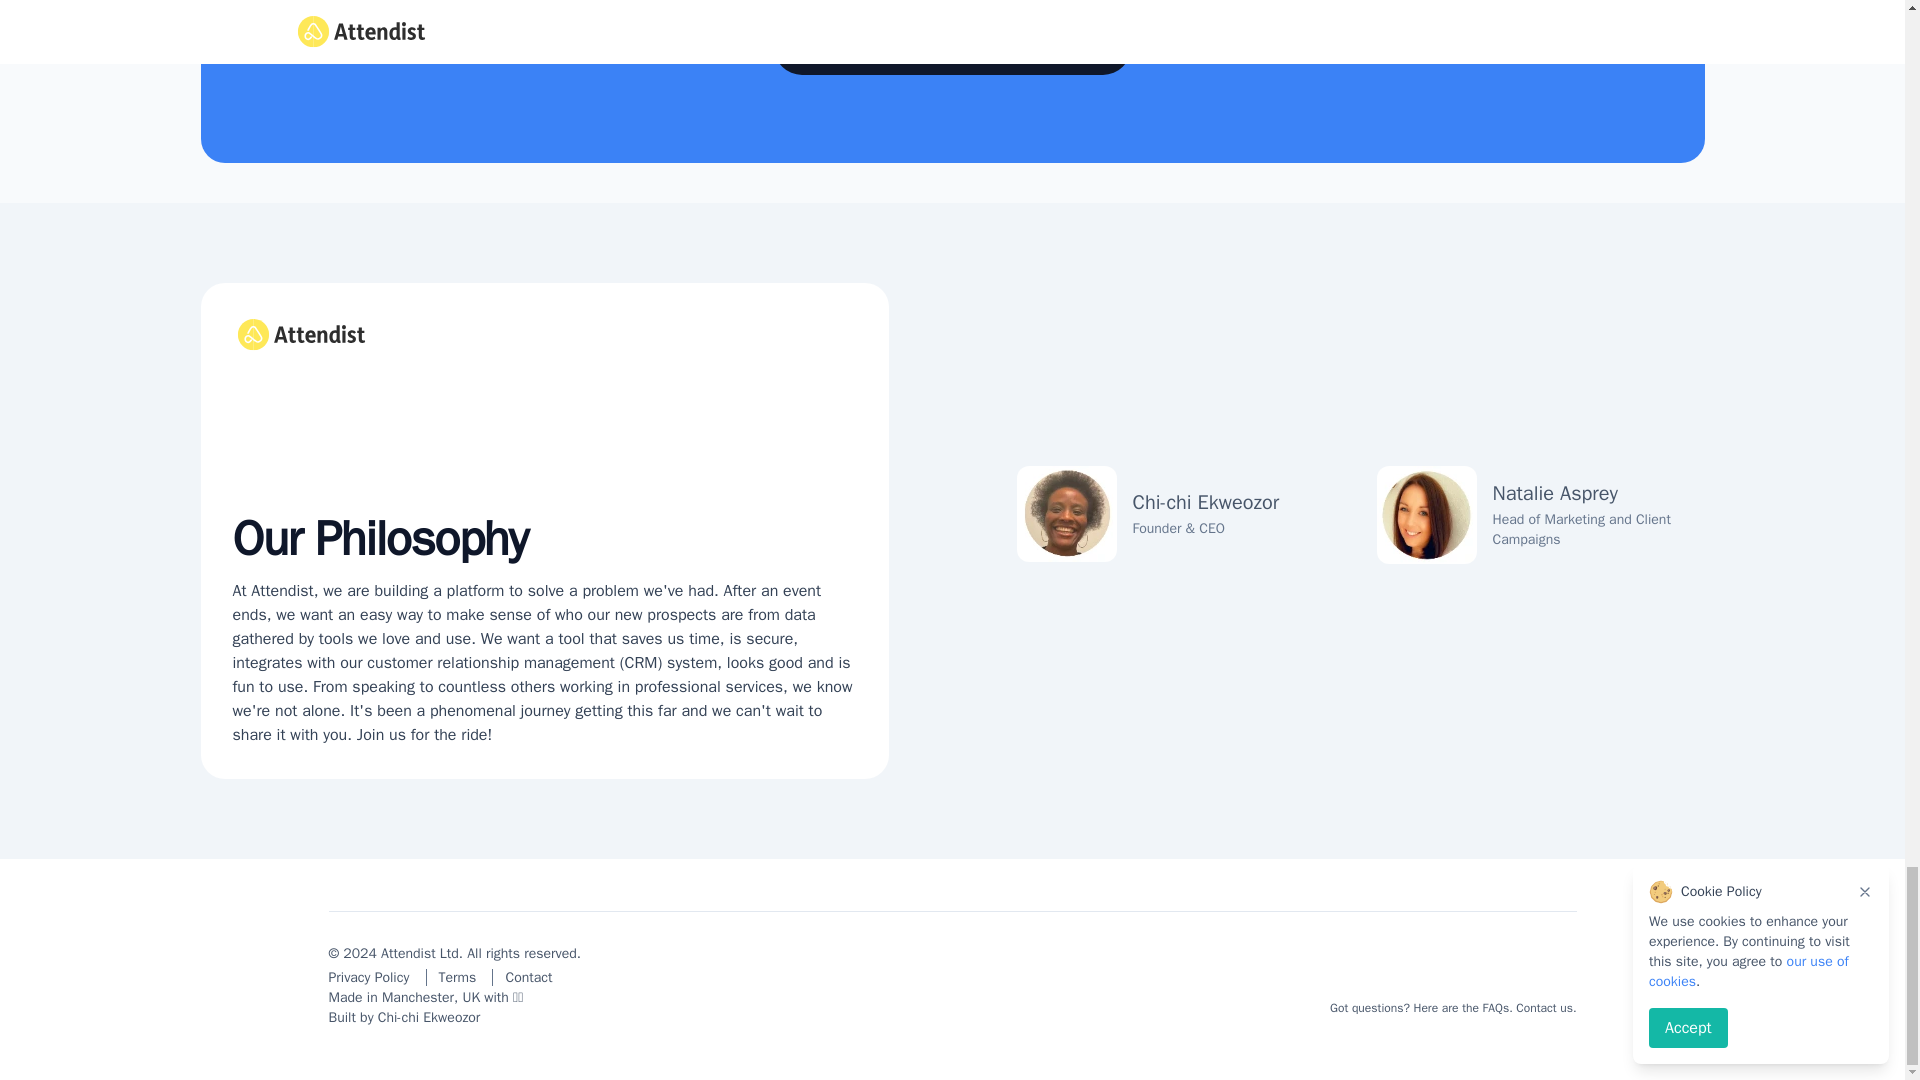 The image size is (1920, 1080). I want to click on Contact, so click(528, 977).